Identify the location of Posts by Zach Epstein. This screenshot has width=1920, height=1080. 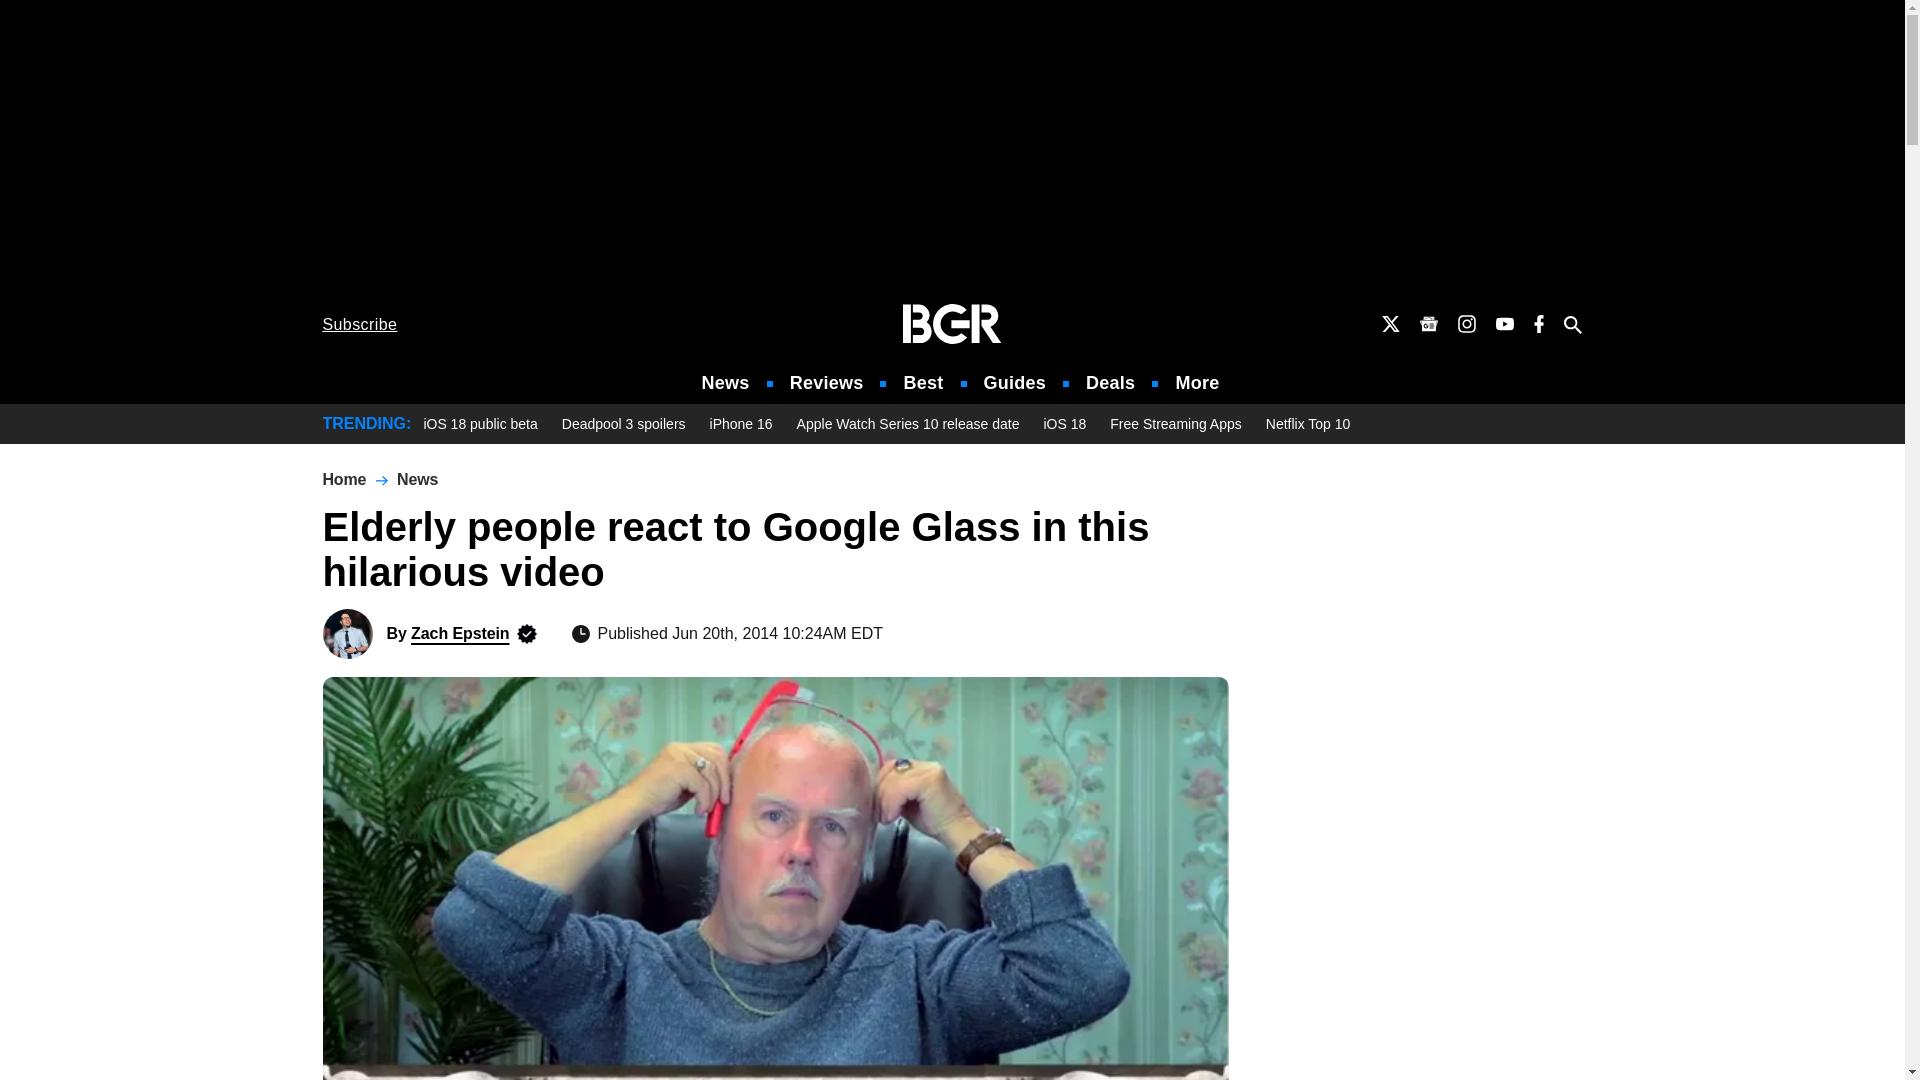
(459, 633).